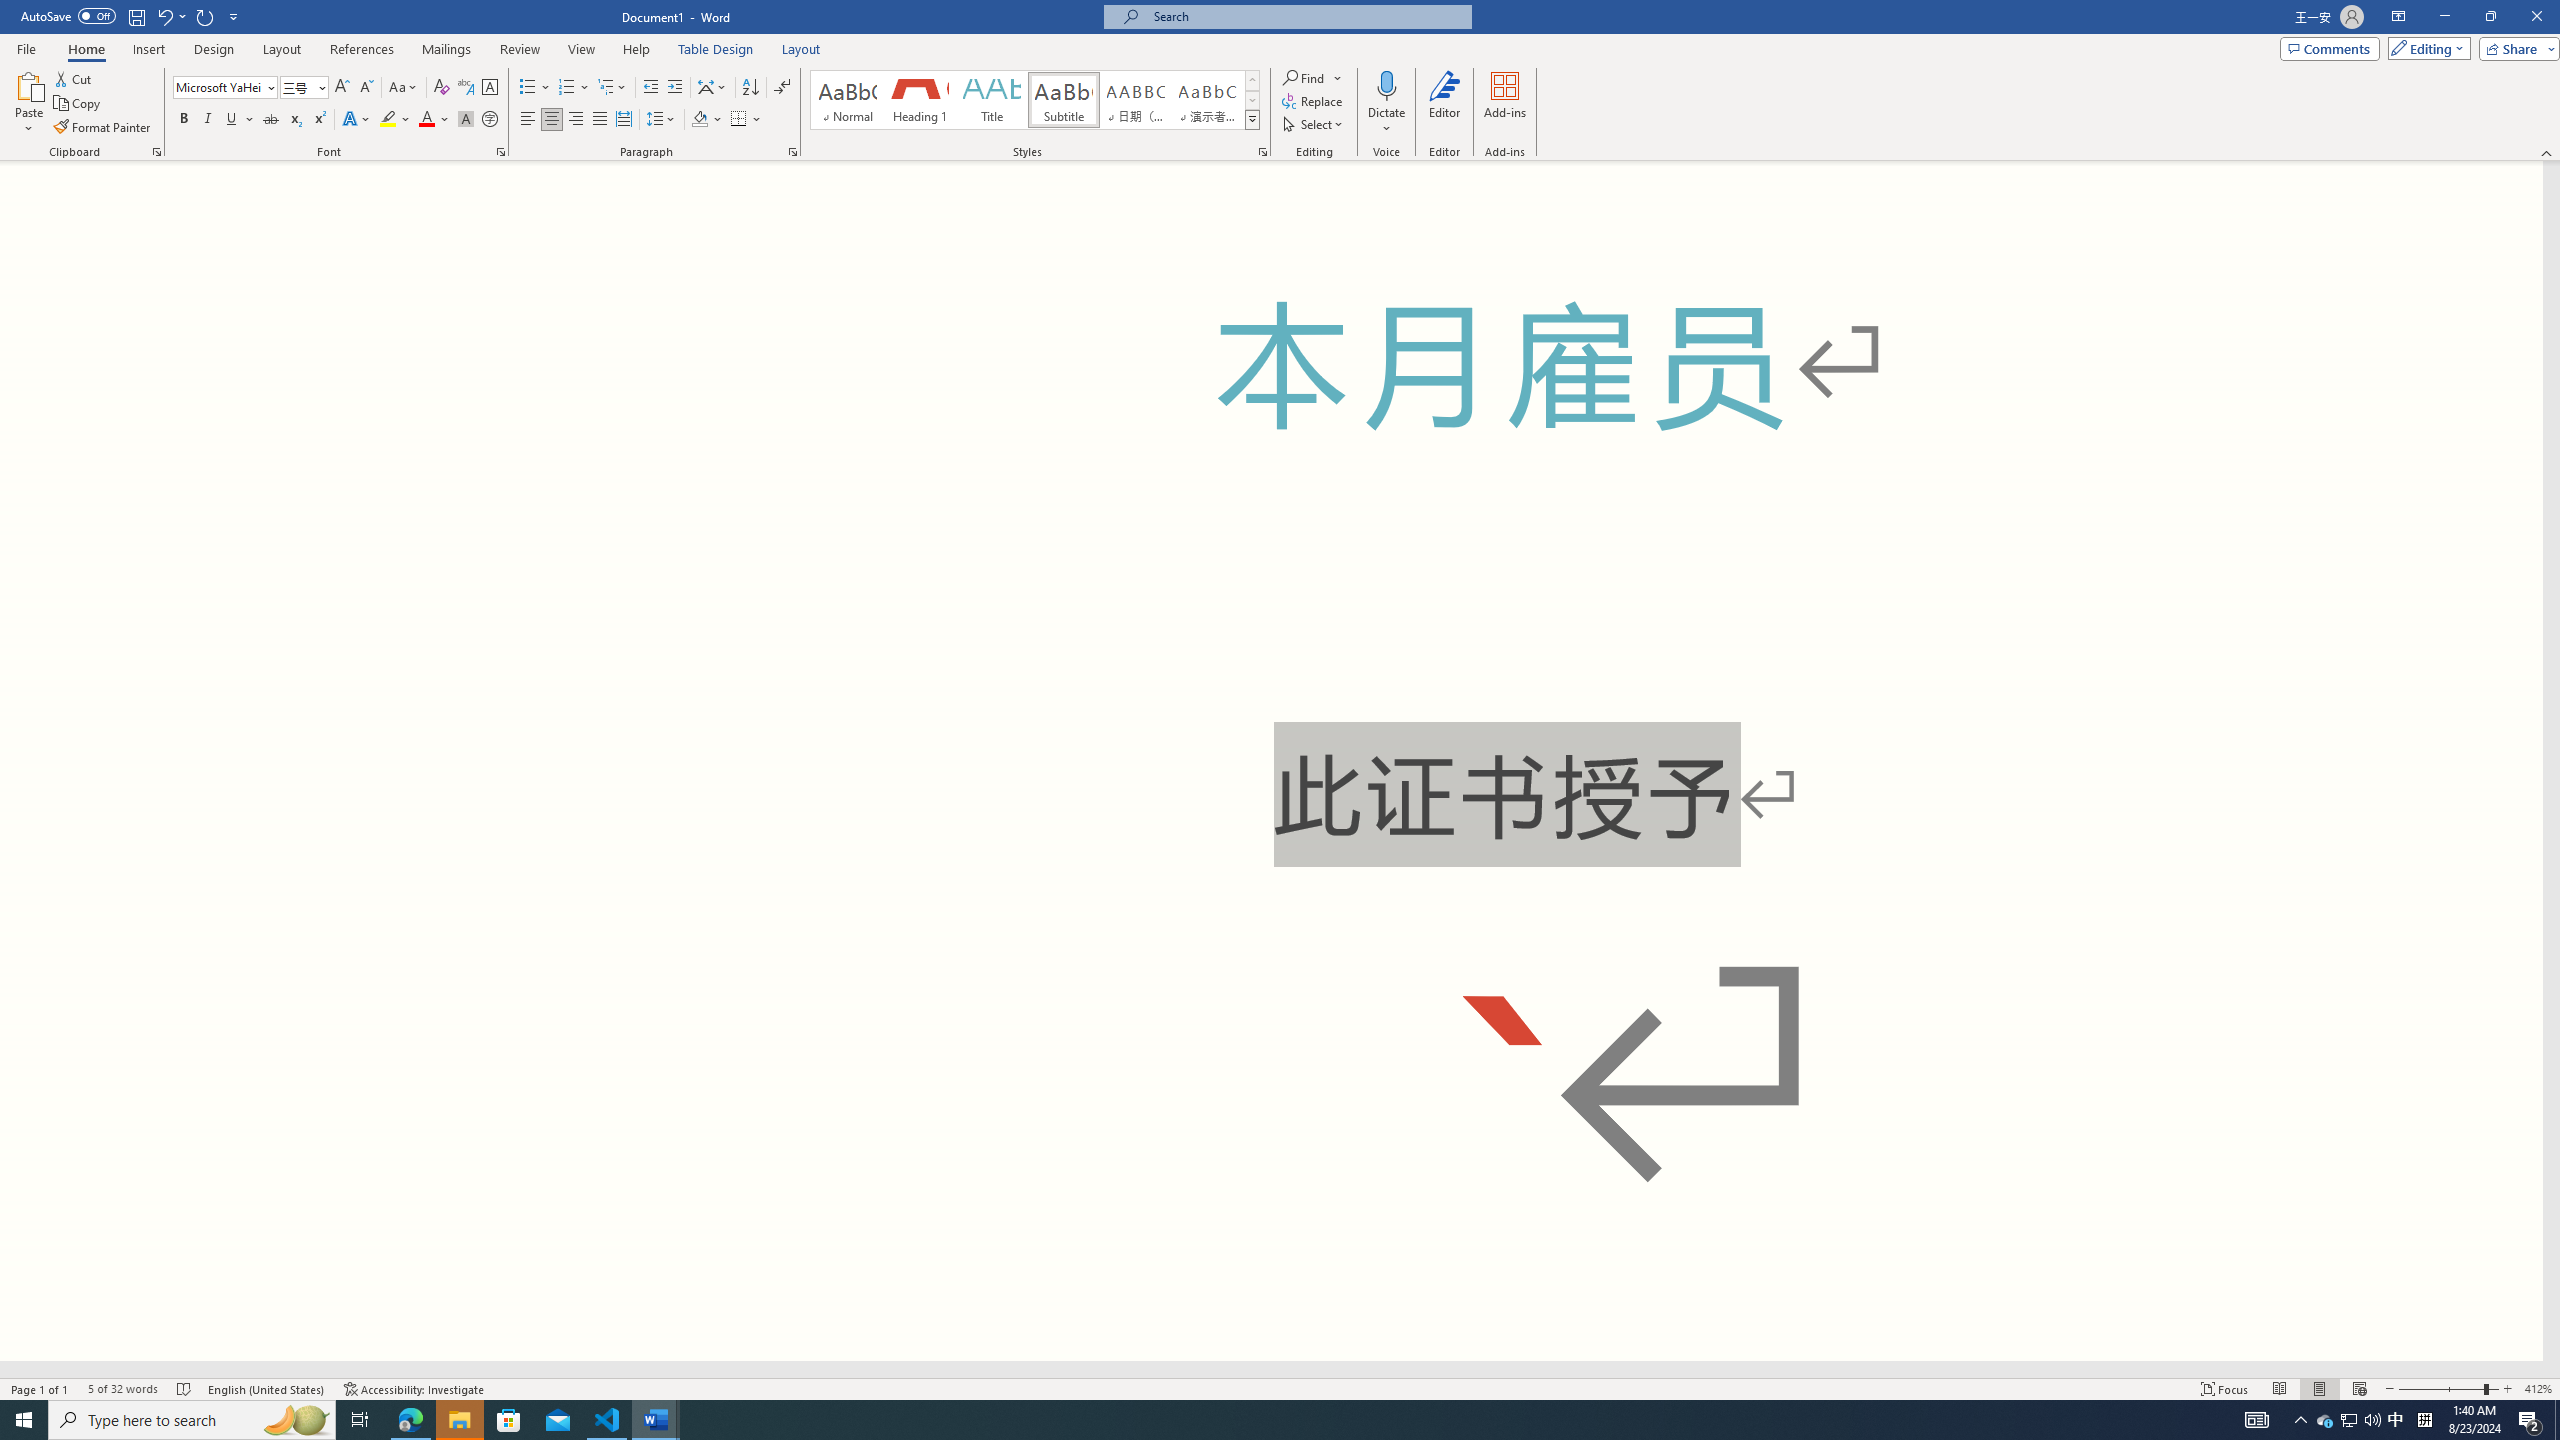  What do you see at coordinates (79, 104) in the screenshot?
I see `Copy` at bounding box center [79, 104].